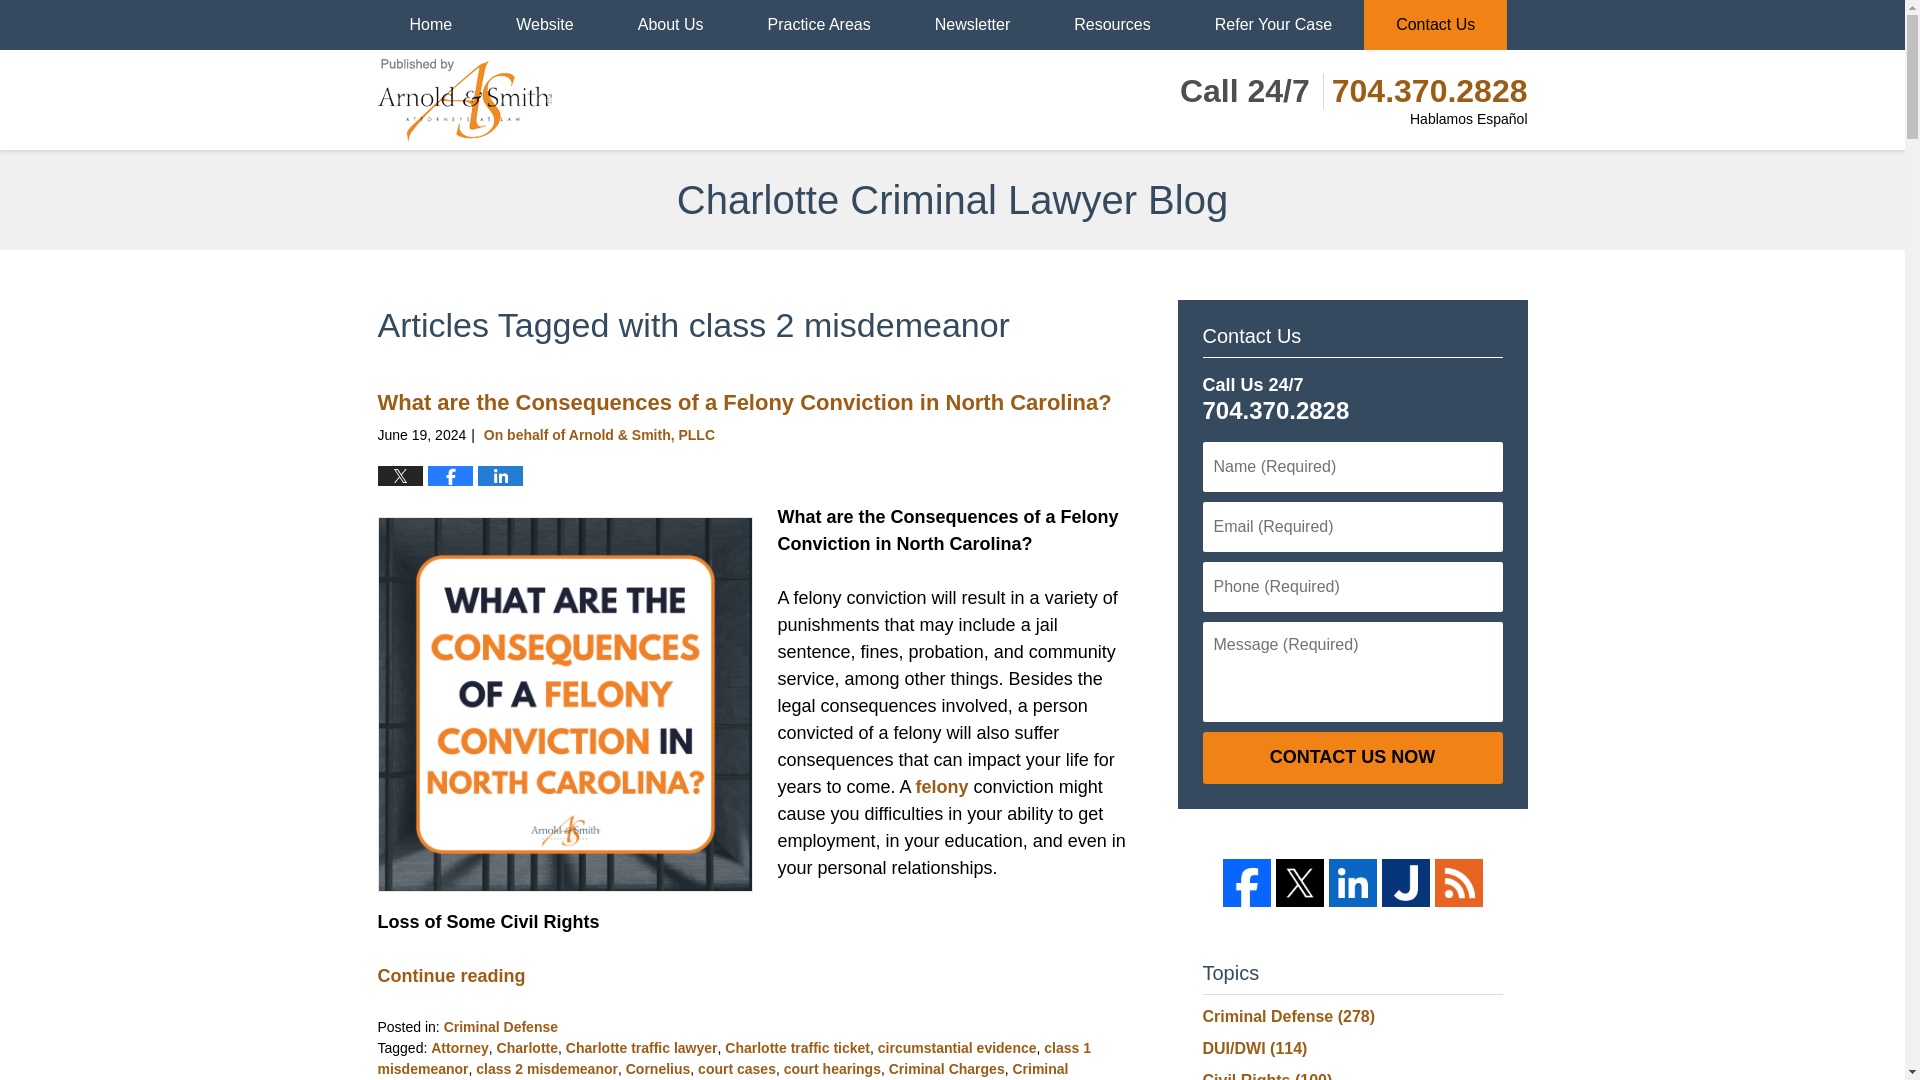  Describe the element at coordinates (500, 1026) in the screenshot. I see `View all posts in Criminal Defense` at that location.